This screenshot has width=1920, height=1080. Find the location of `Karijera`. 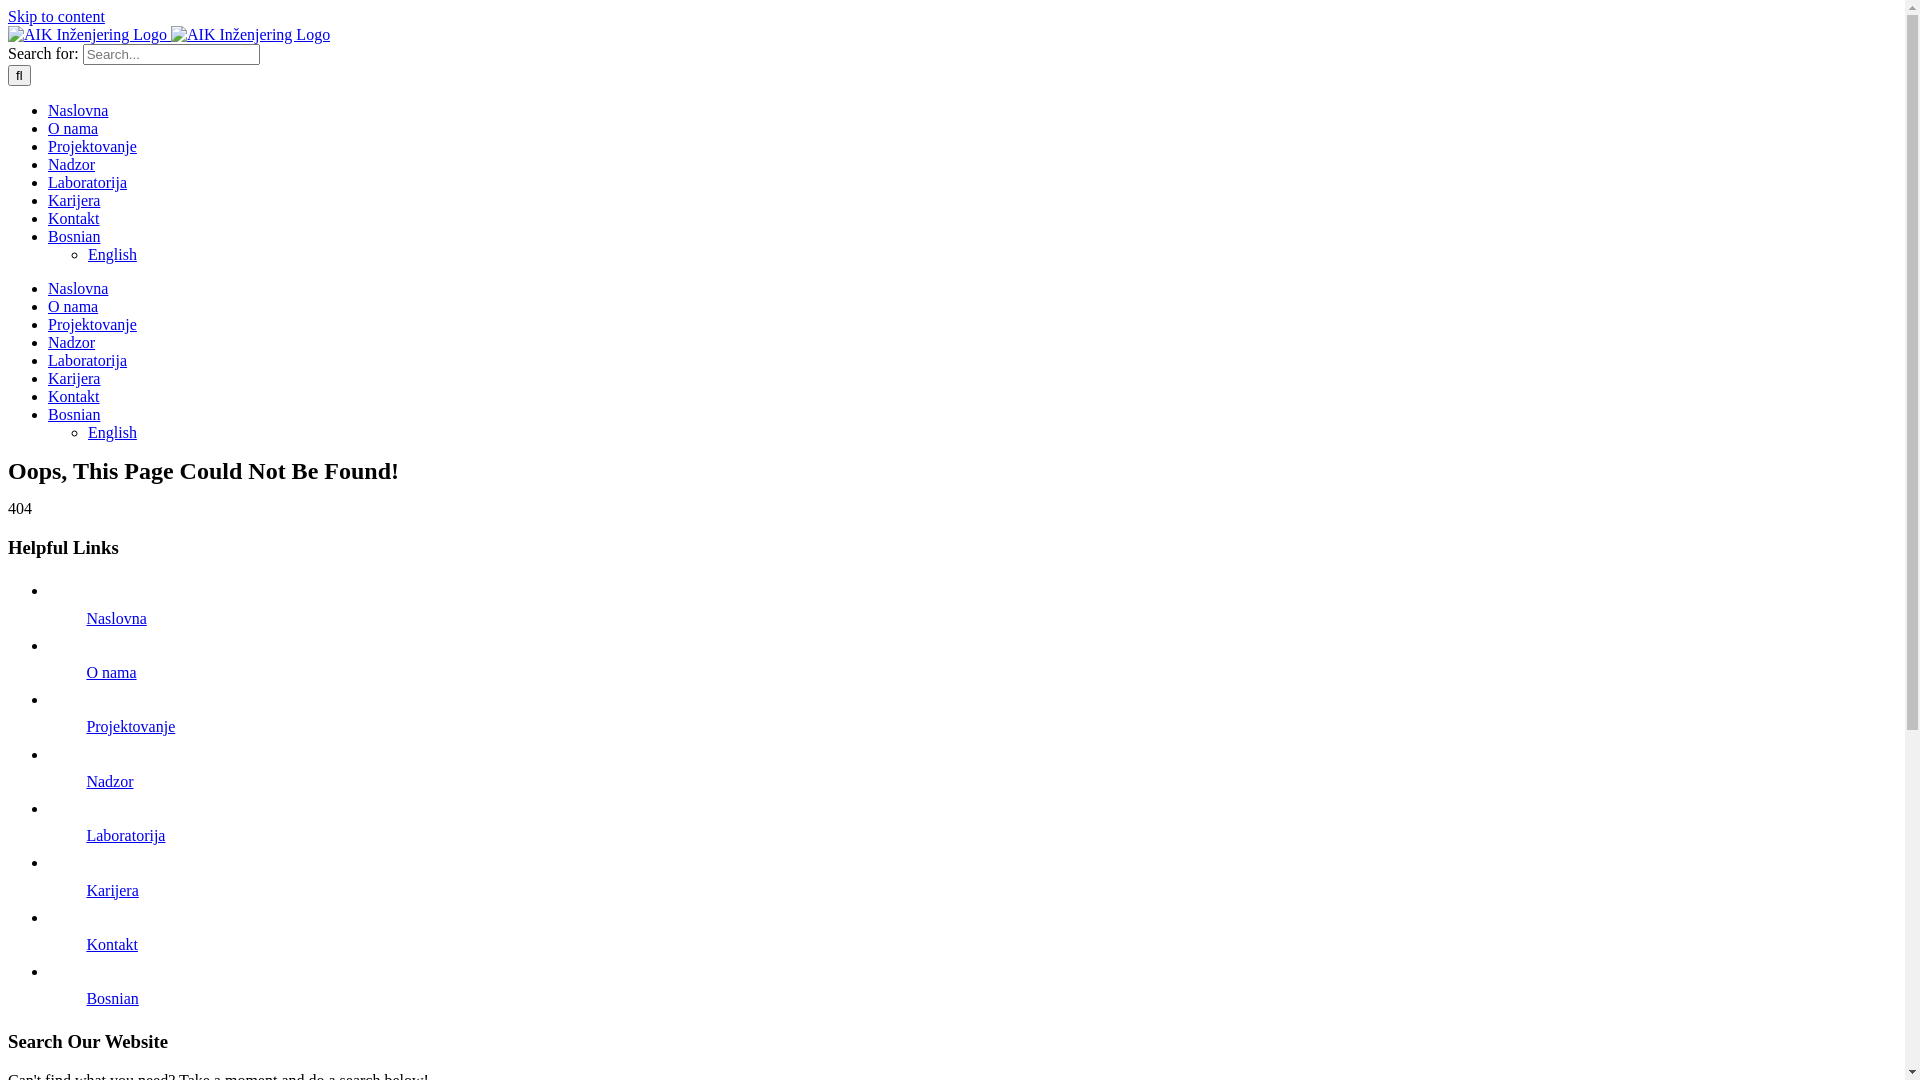

Karijera is located at coordinates (112, 890).